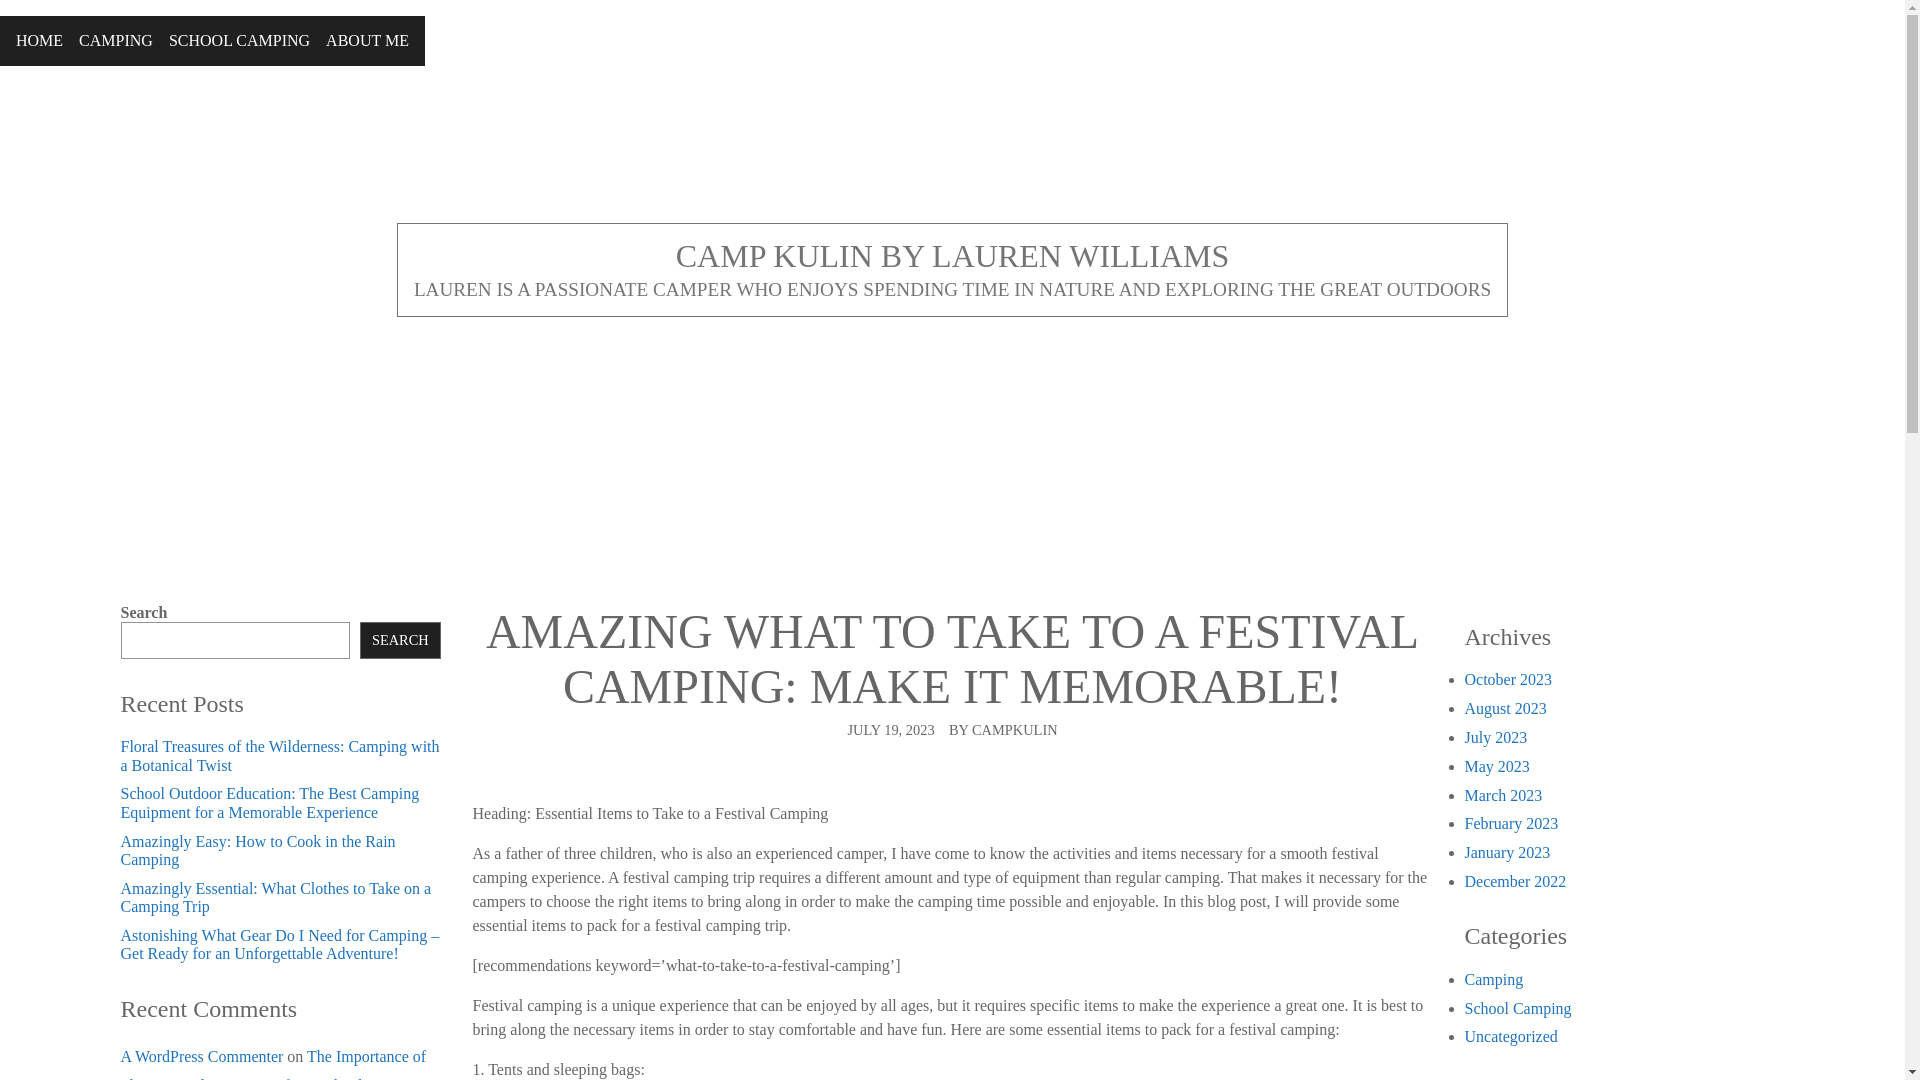 Image resolution: width=1920 pixels, height=1080 pixels. Describe the element at coordinates (238, 40) in the screenshot. I see `SCHOOL CAMPING` at that location.